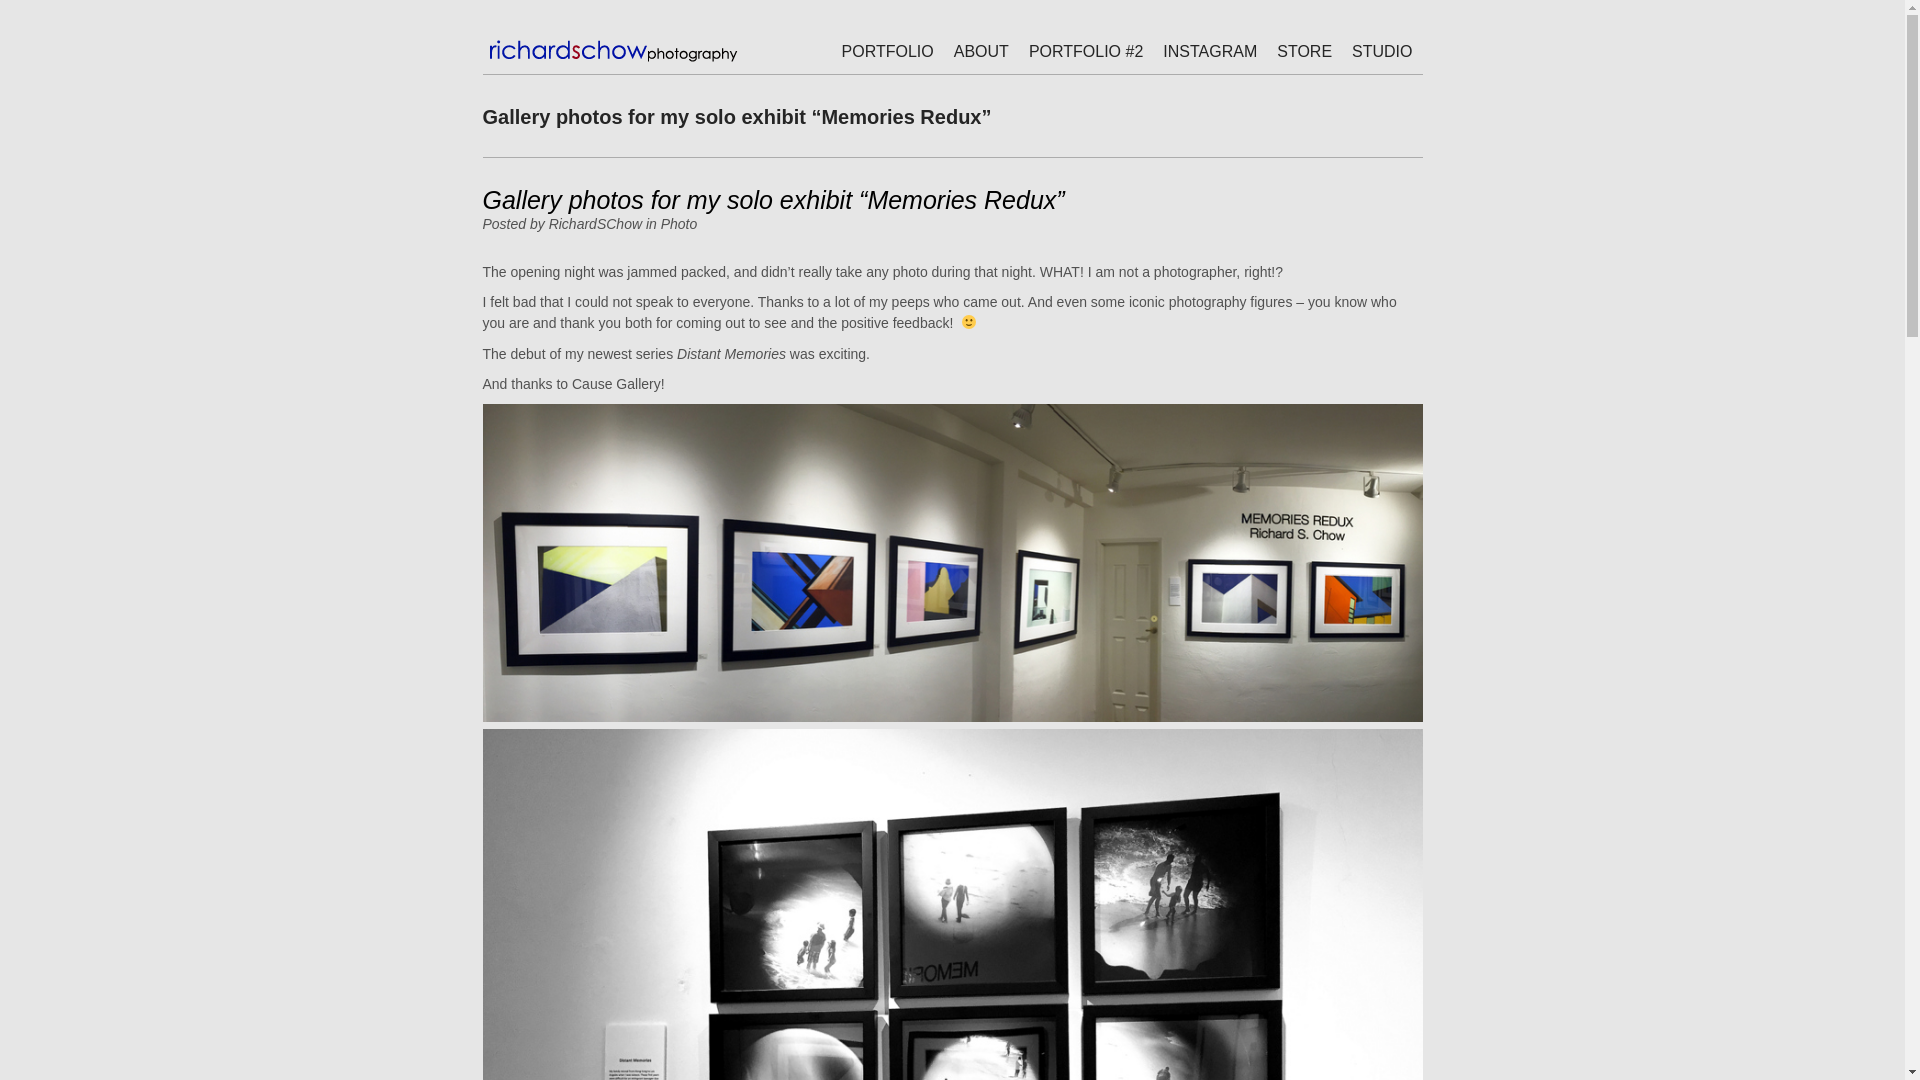 The height and width of the screenshot is (1080, 1920). What do you see at coordinates (888, 52) in the screenshot?
I see `PORTFOLIO` at bounding box center [888, 52].